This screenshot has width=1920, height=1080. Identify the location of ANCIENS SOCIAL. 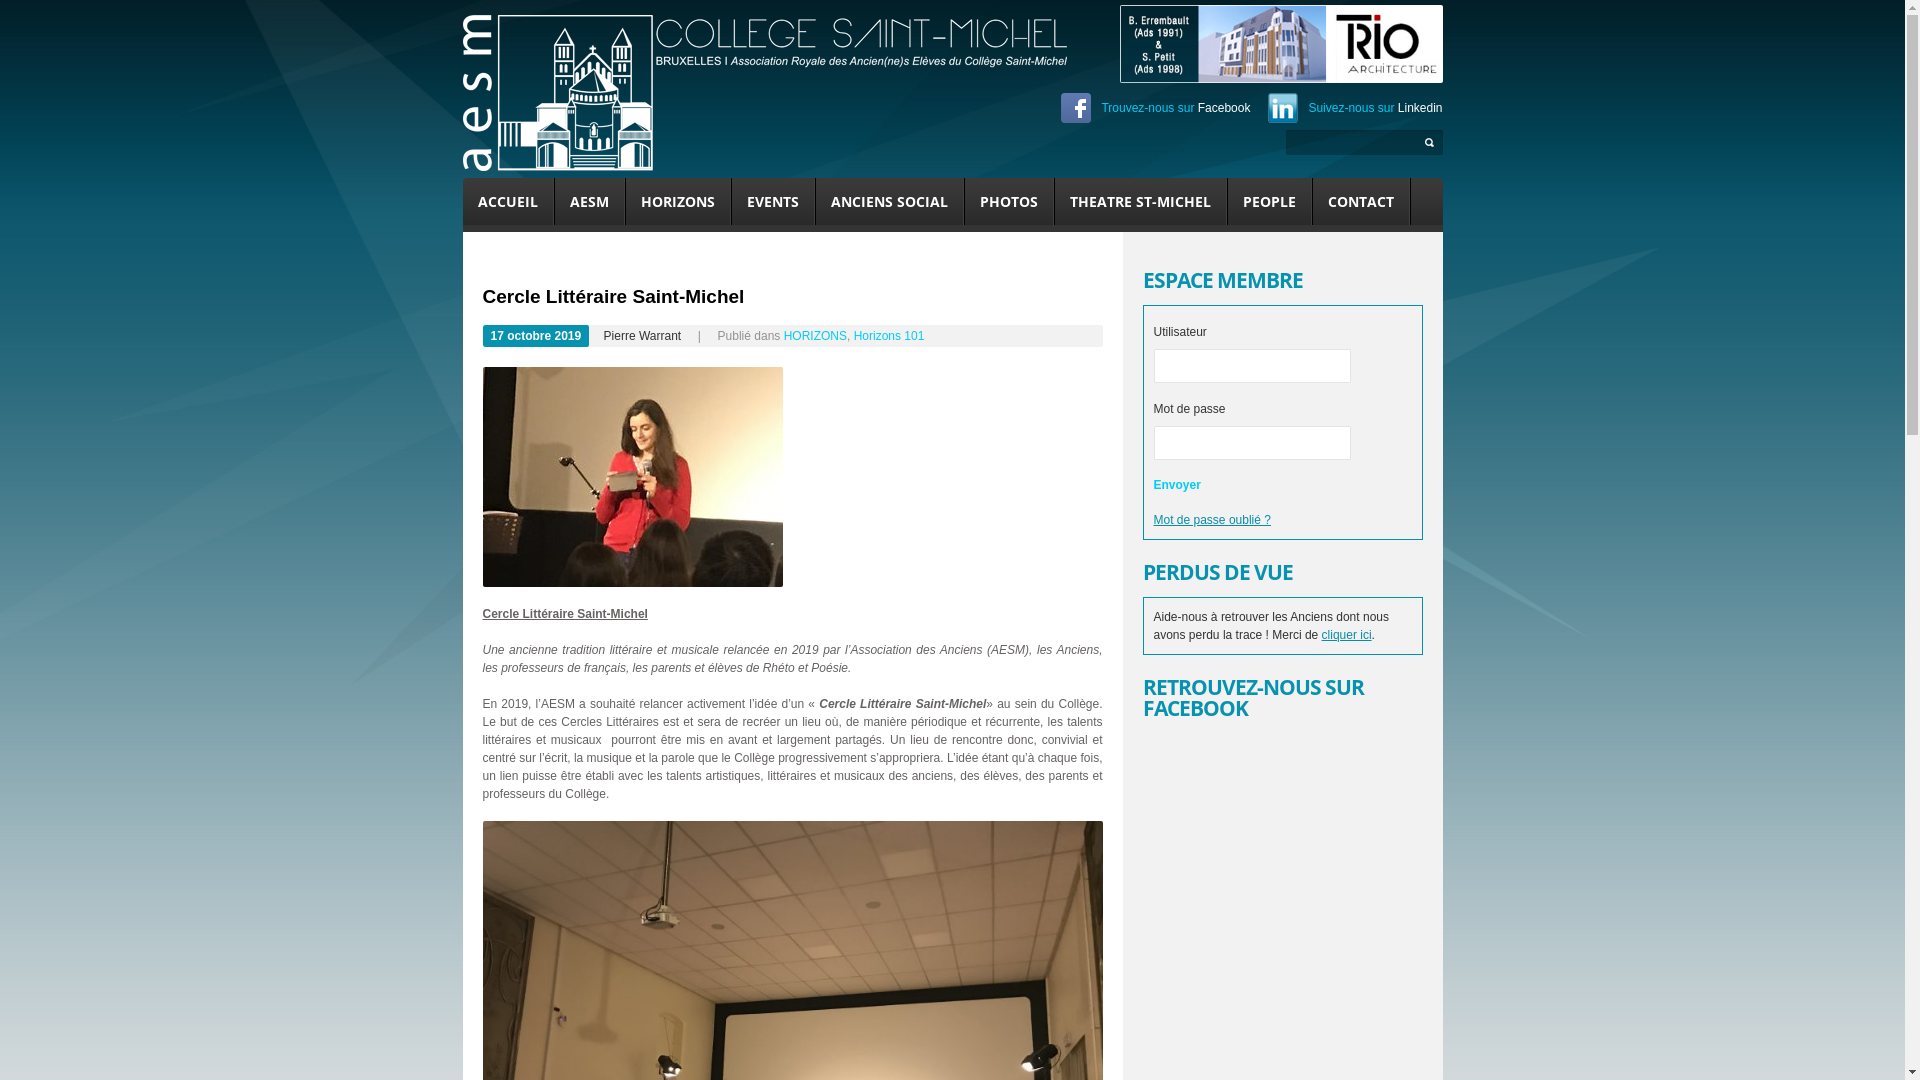
(890, 202).